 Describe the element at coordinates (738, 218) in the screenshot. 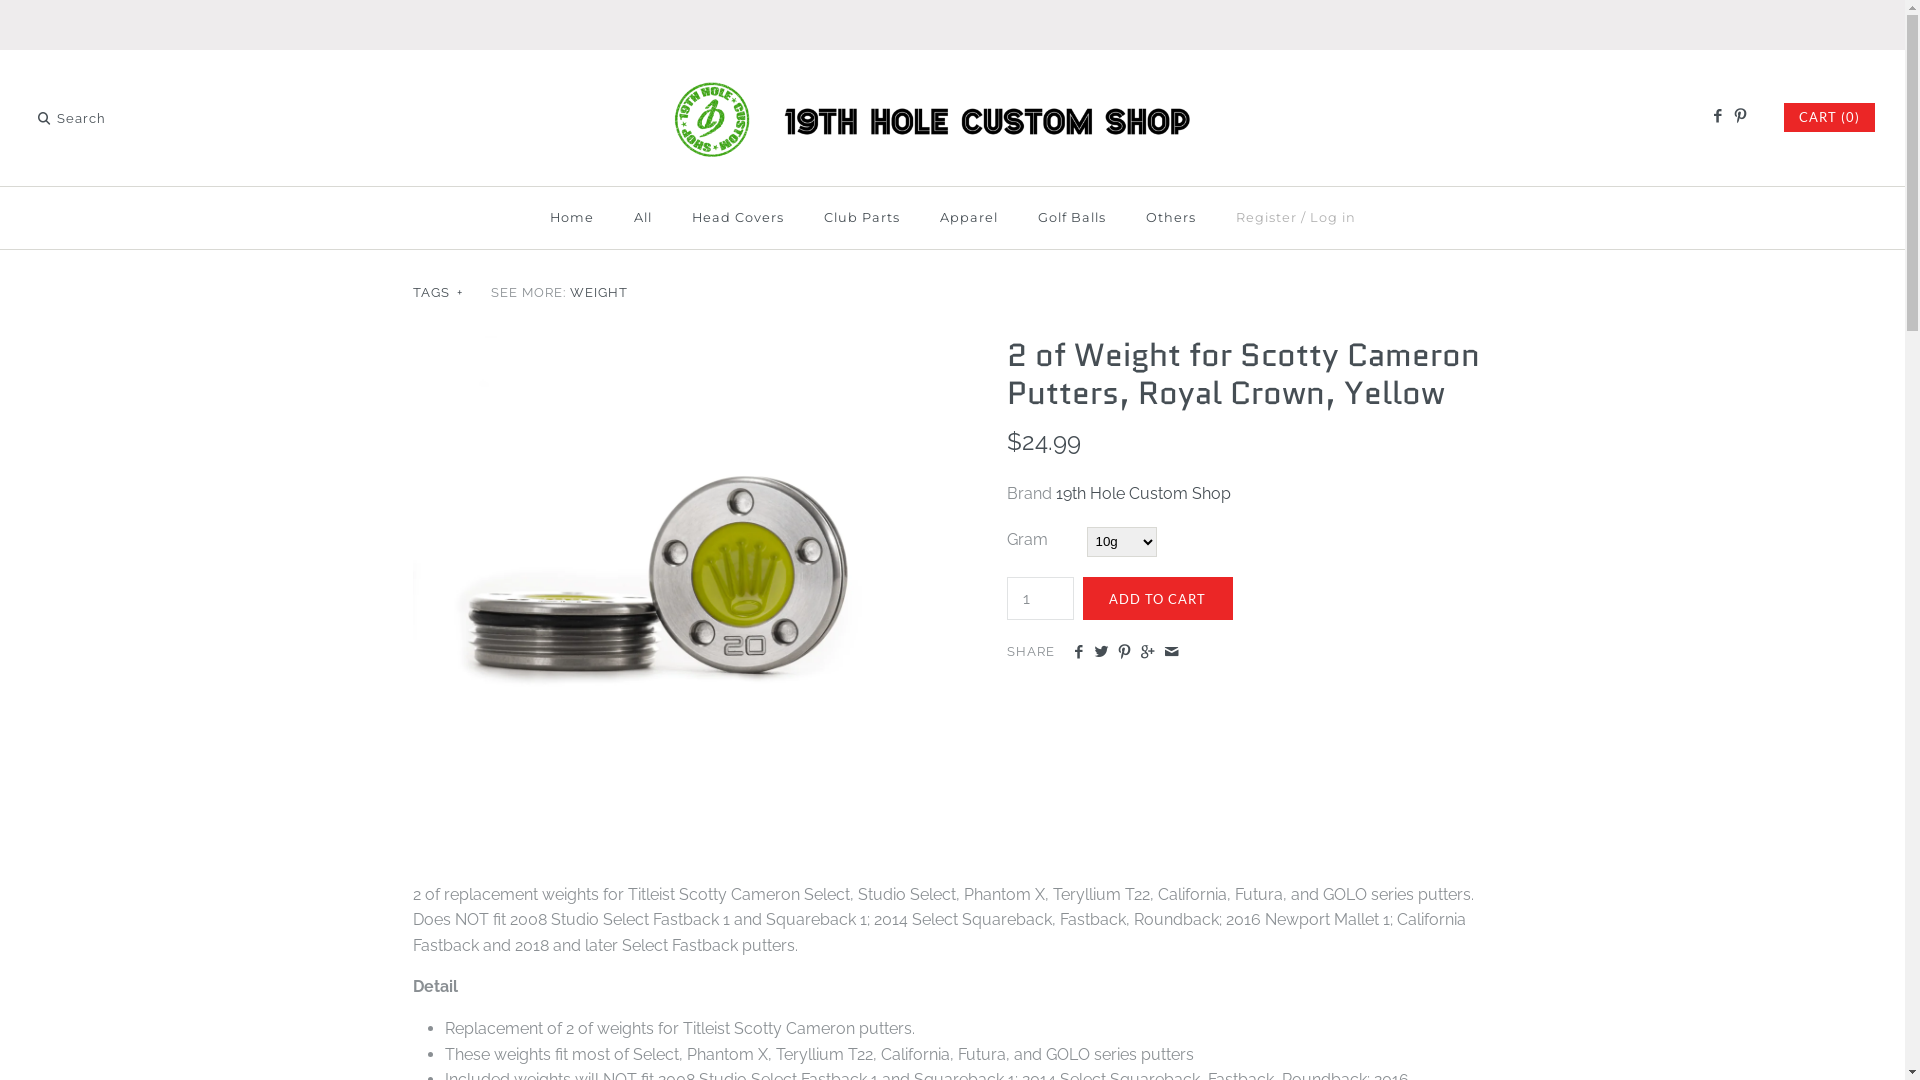

I see `Head Covers` at that location.